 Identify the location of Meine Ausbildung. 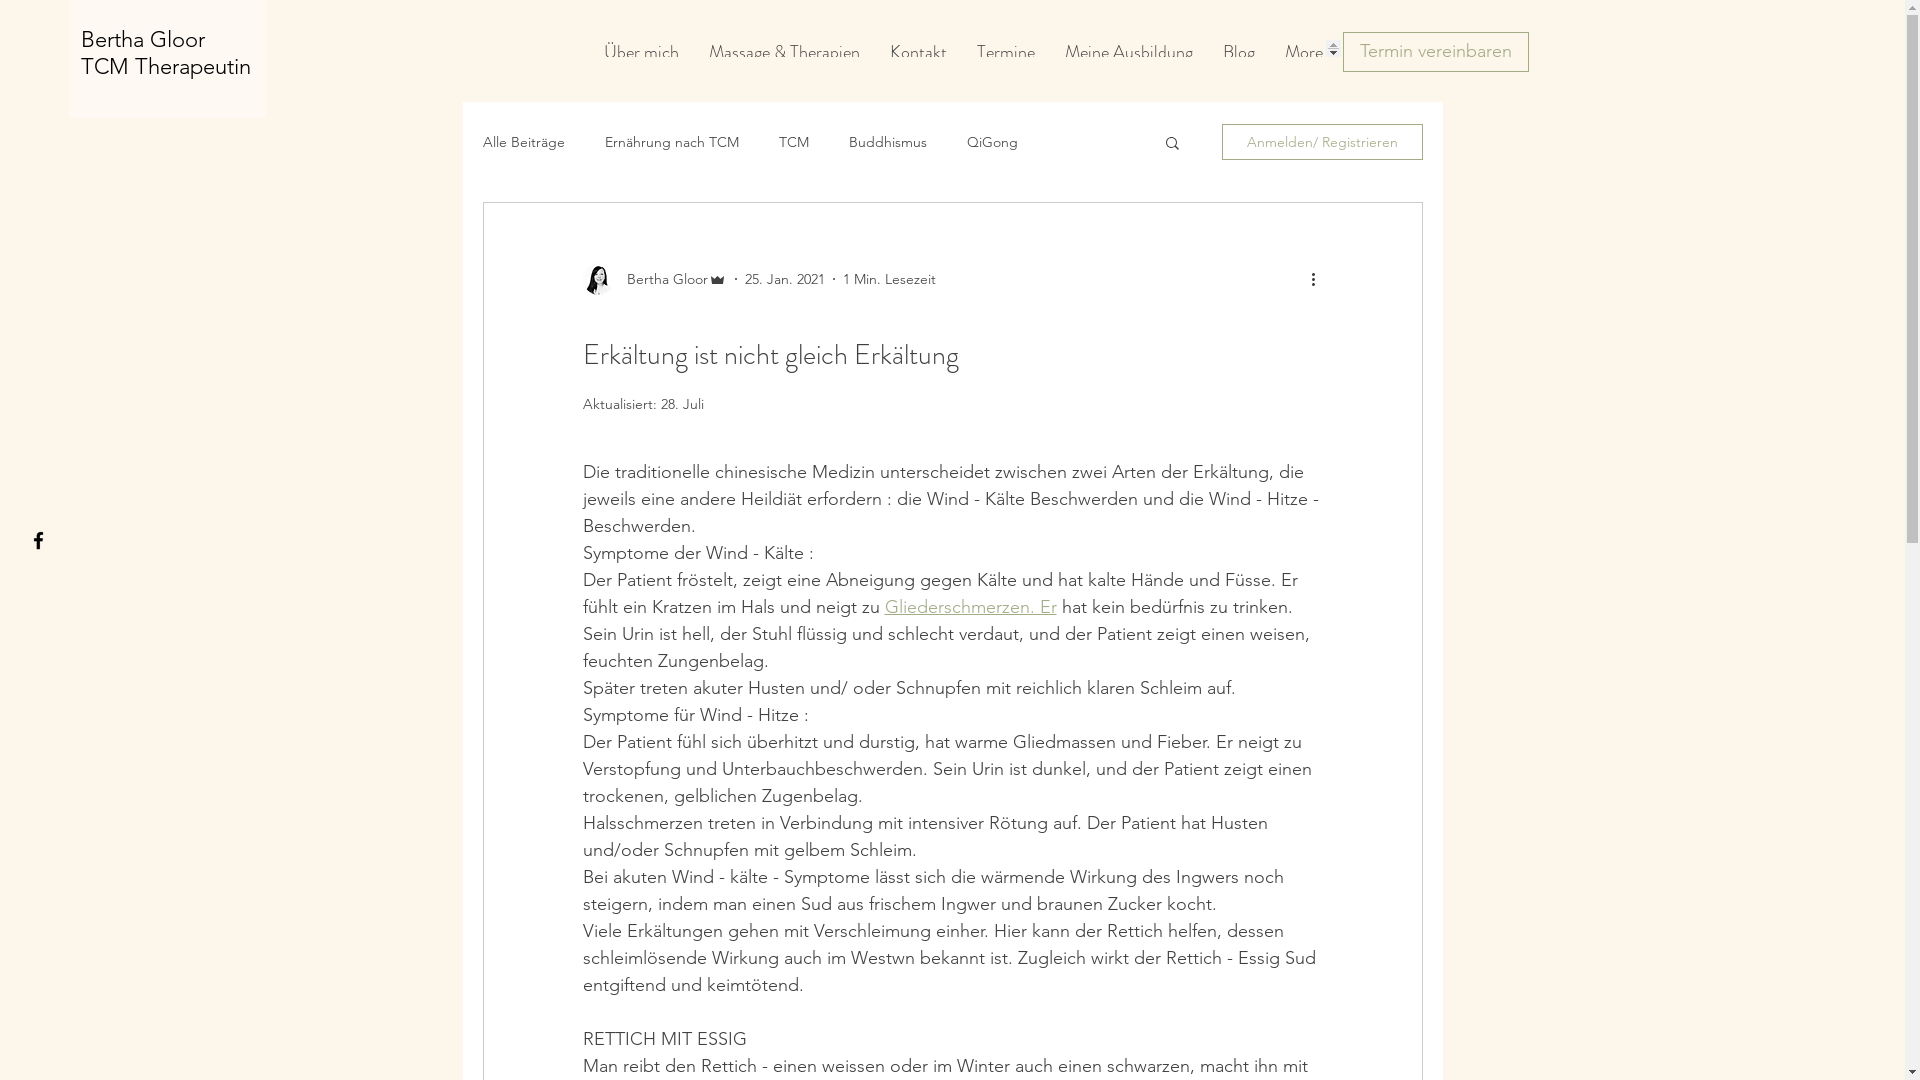
(1129, 48).